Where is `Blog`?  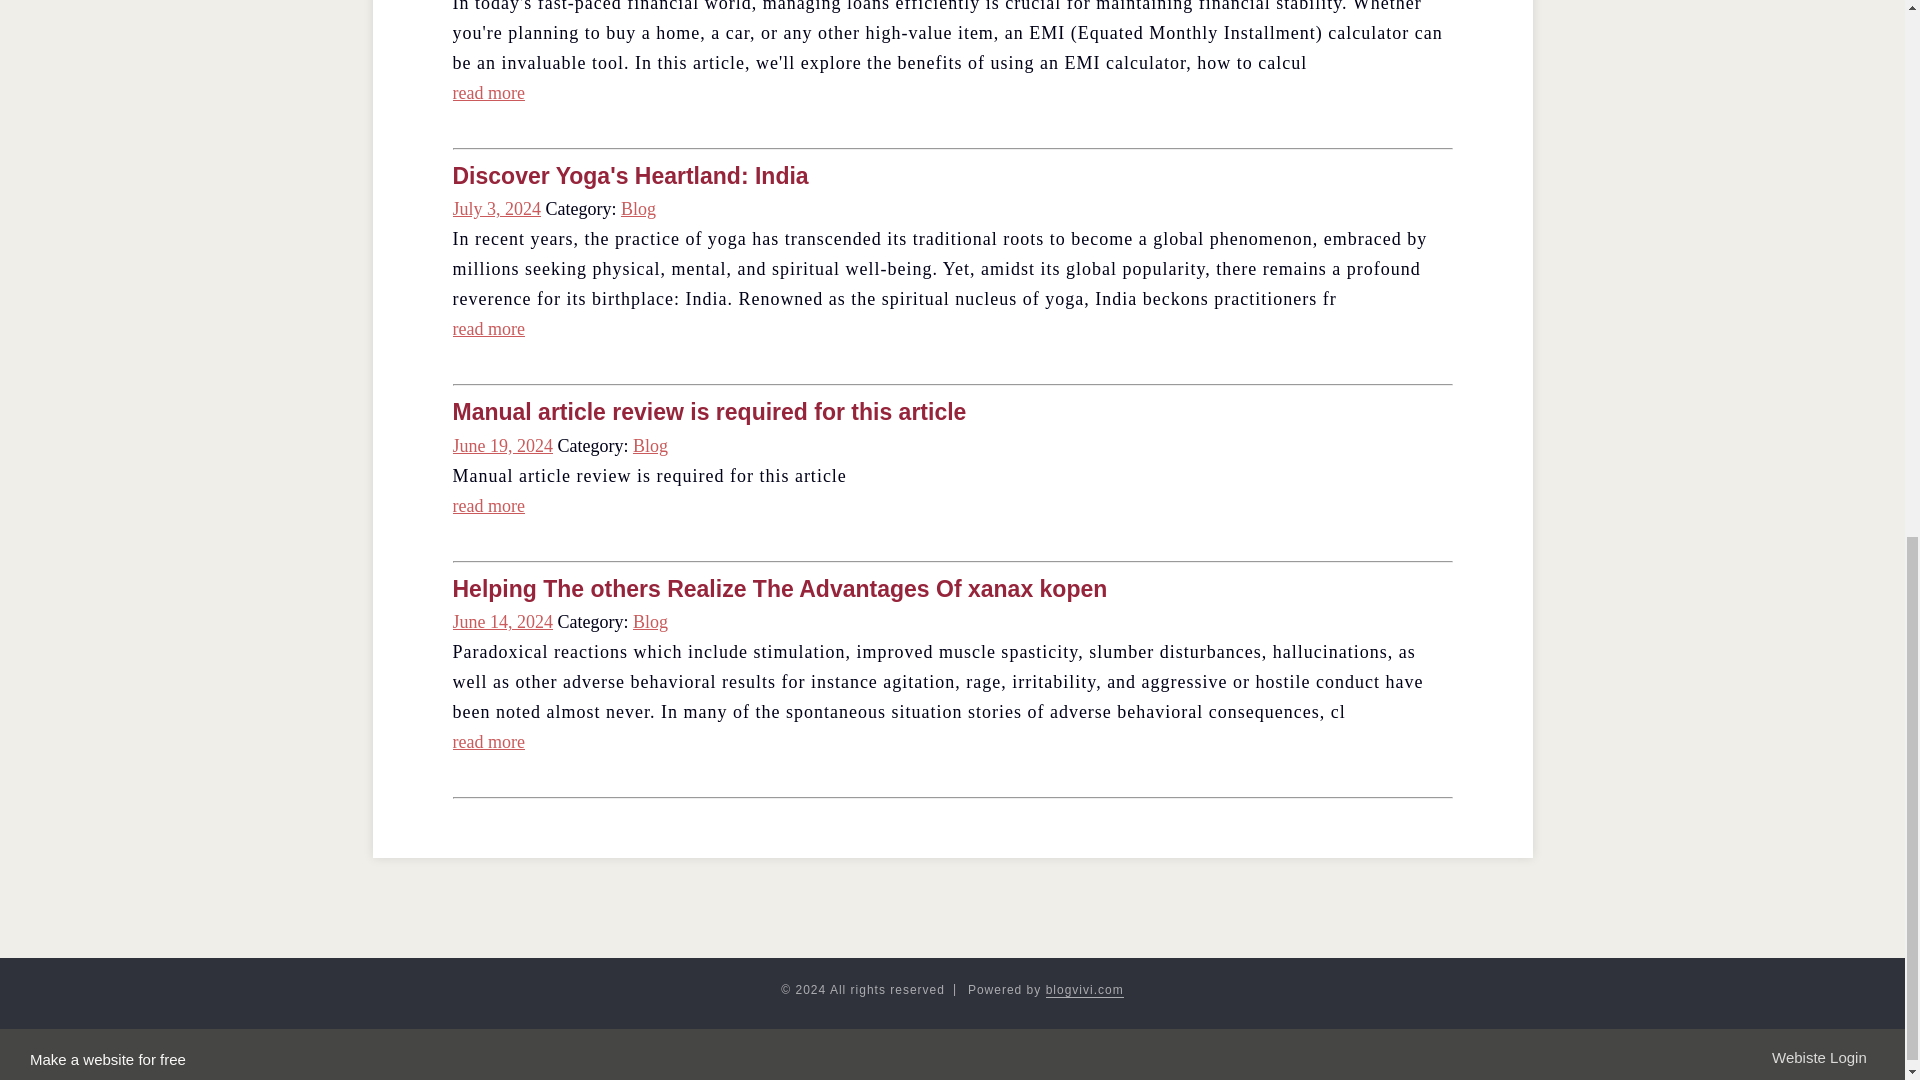 Blog is located at coordinates (638, 208).